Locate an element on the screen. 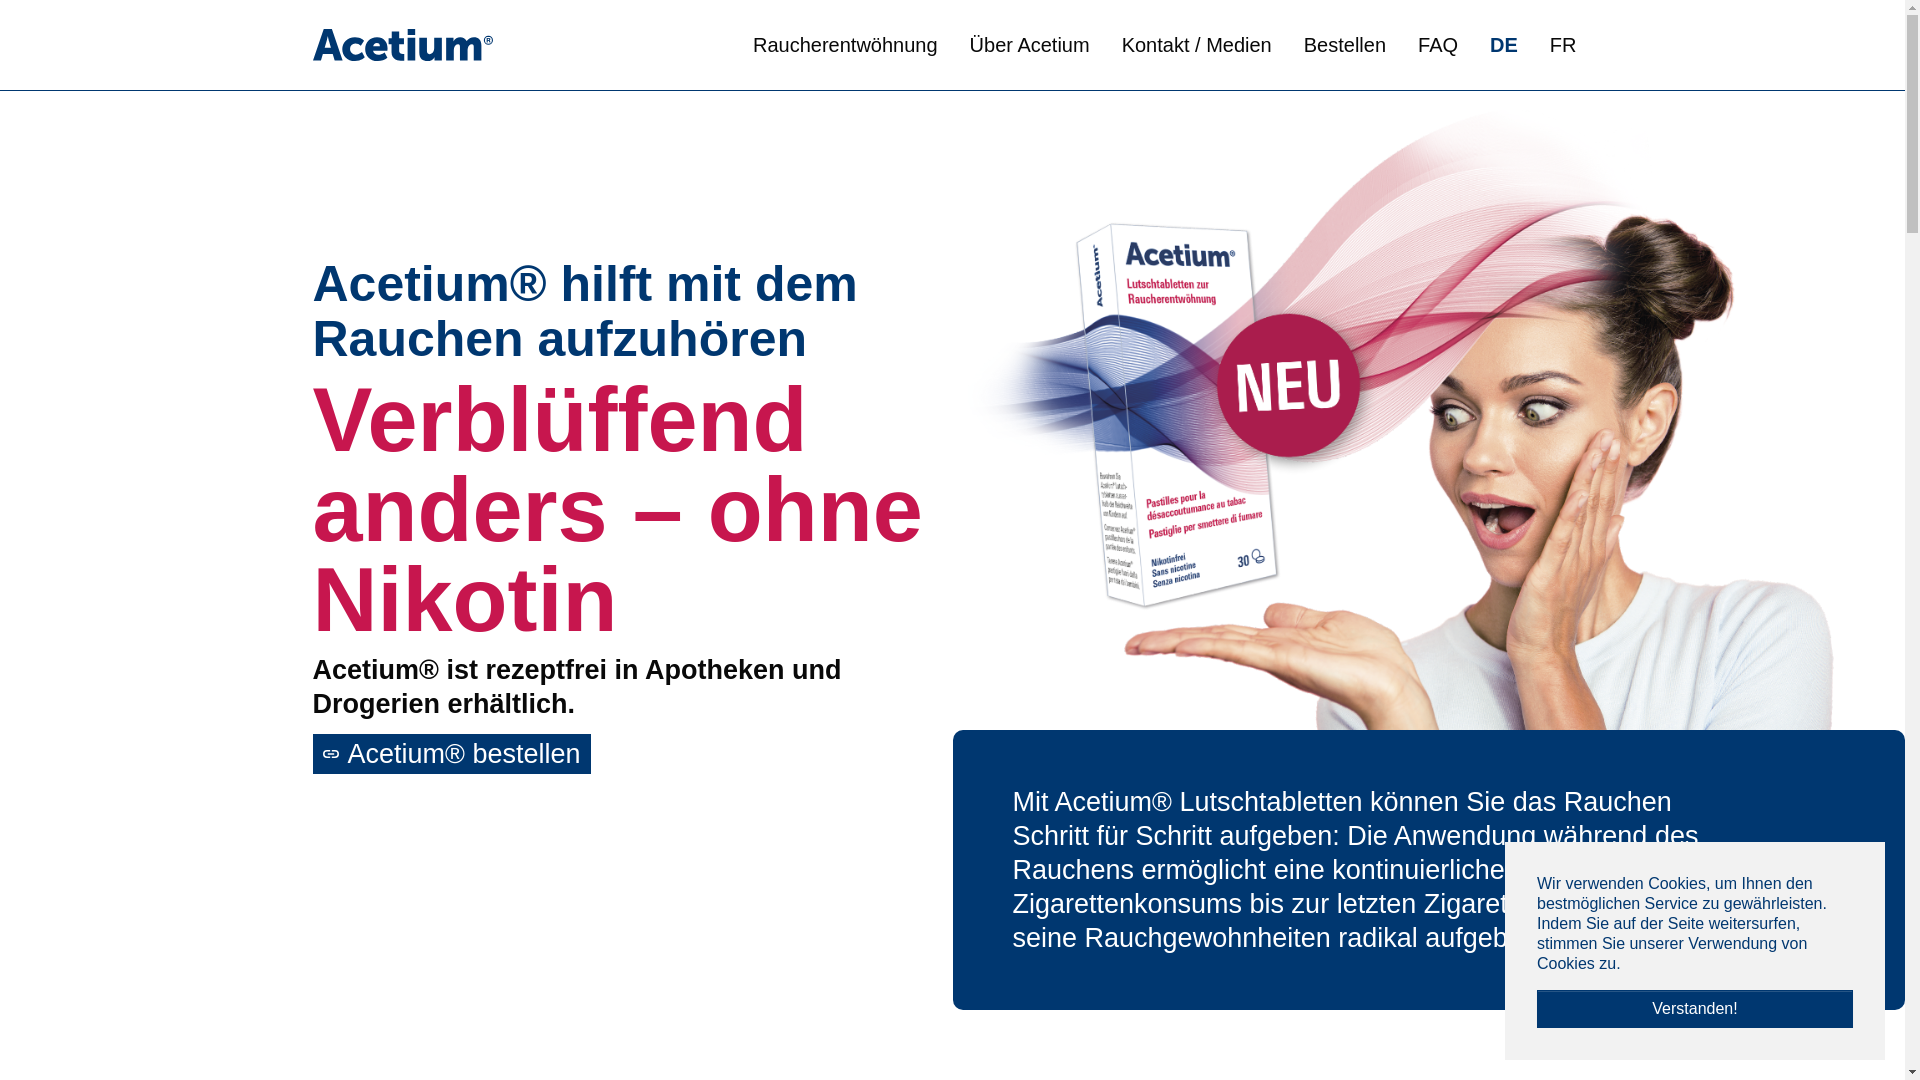 The image size is (1920, 1080). Kontakt / Medien is located at coordinates (1197, 45).